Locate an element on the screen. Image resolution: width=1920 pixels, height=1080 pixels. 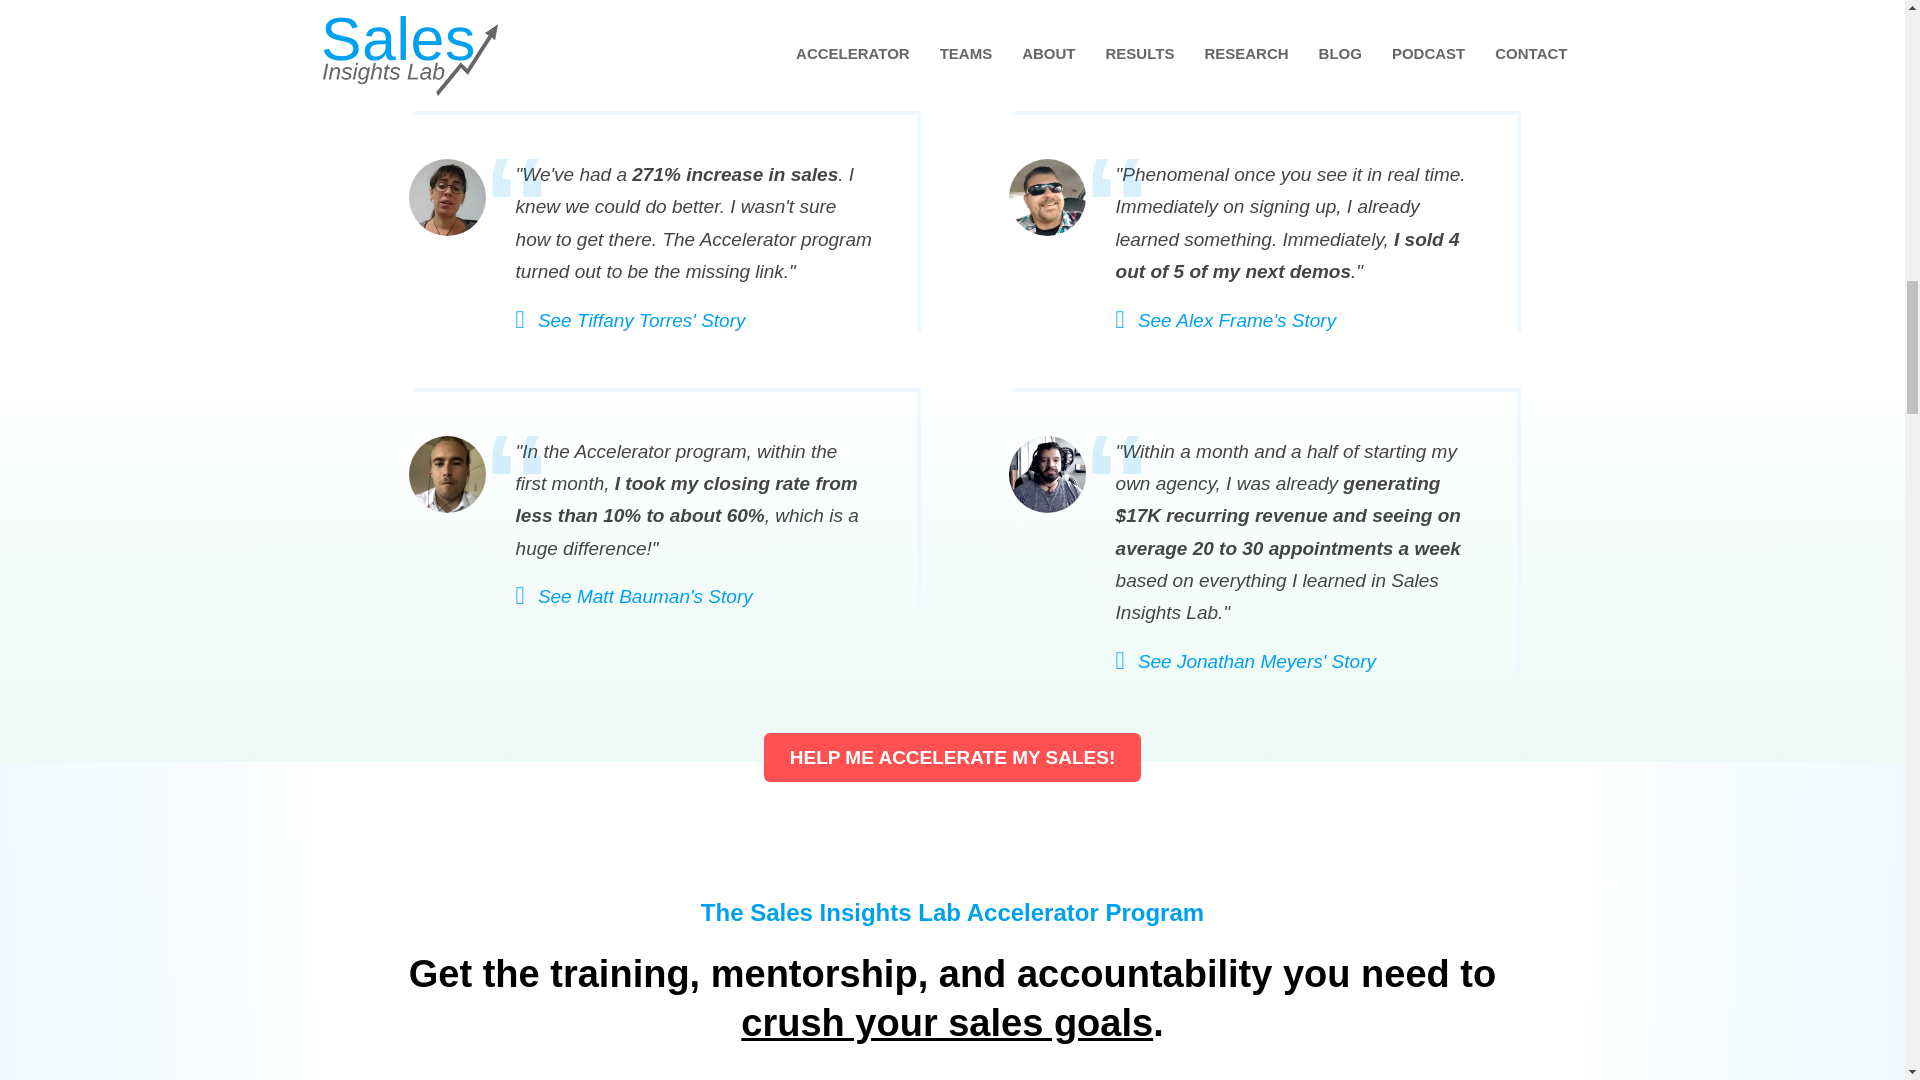
See Jonathan Meyers' Story is located at coordinates (1246, 661).